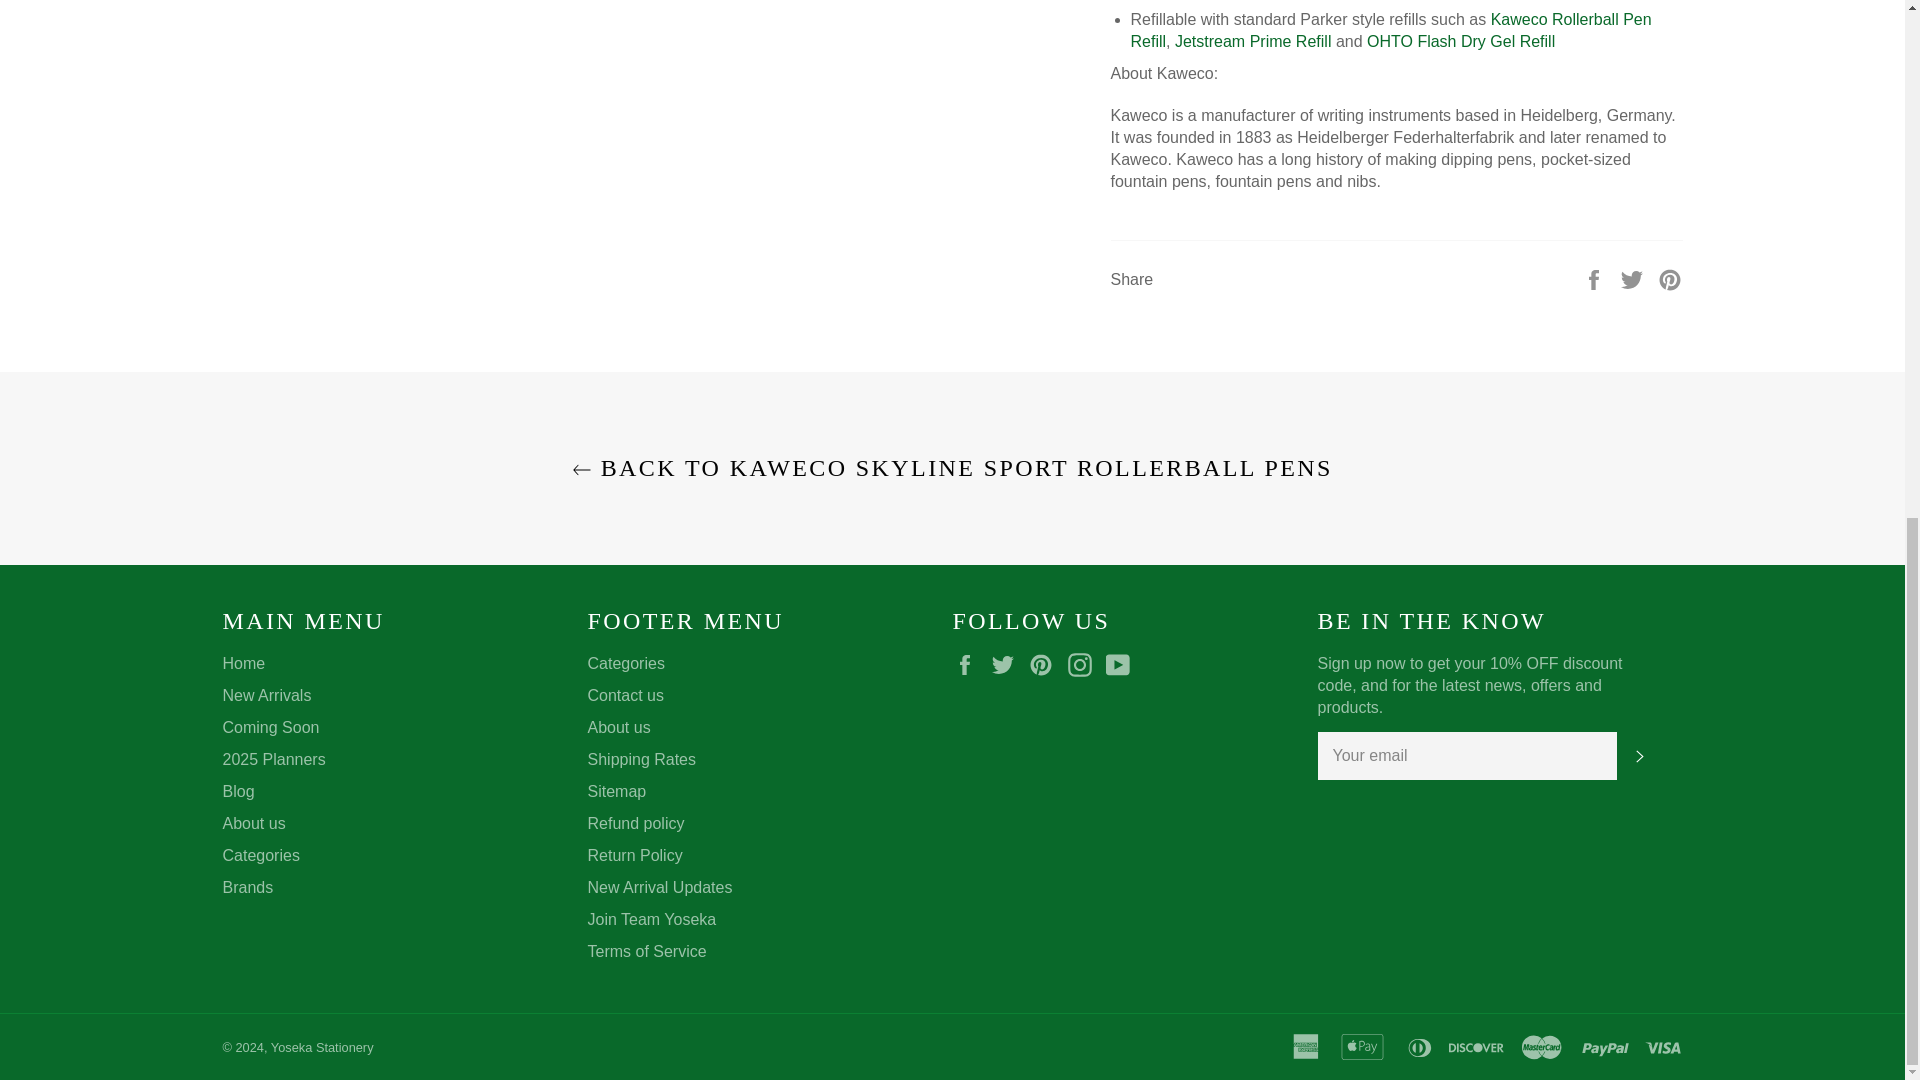 This screenshot has height=1080, width=1920. What do you see at coordinates (1596, 278) in the screenshot?
I see `Share on Facebook` at bounding box center [1596, 278].